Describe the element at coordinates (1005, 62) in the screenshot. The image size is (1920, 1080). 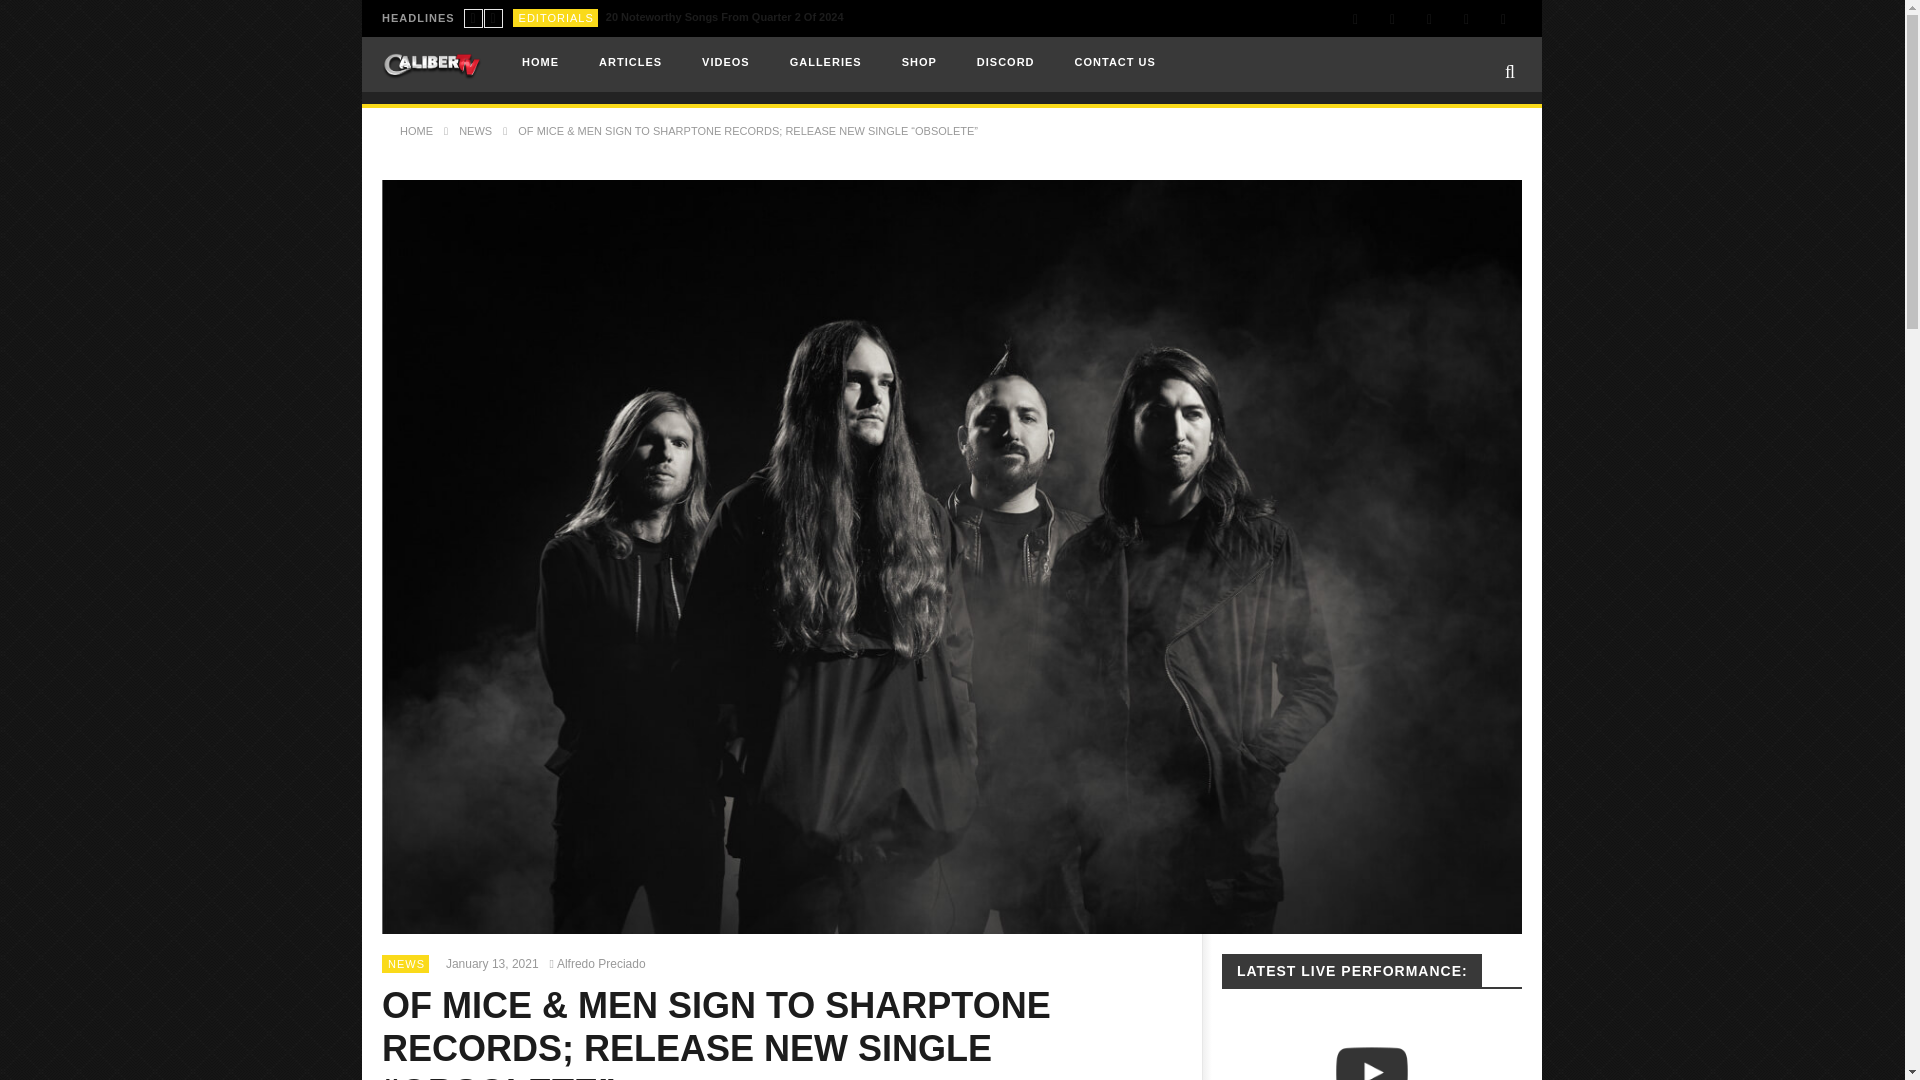
I see `DISCORD` at that location.